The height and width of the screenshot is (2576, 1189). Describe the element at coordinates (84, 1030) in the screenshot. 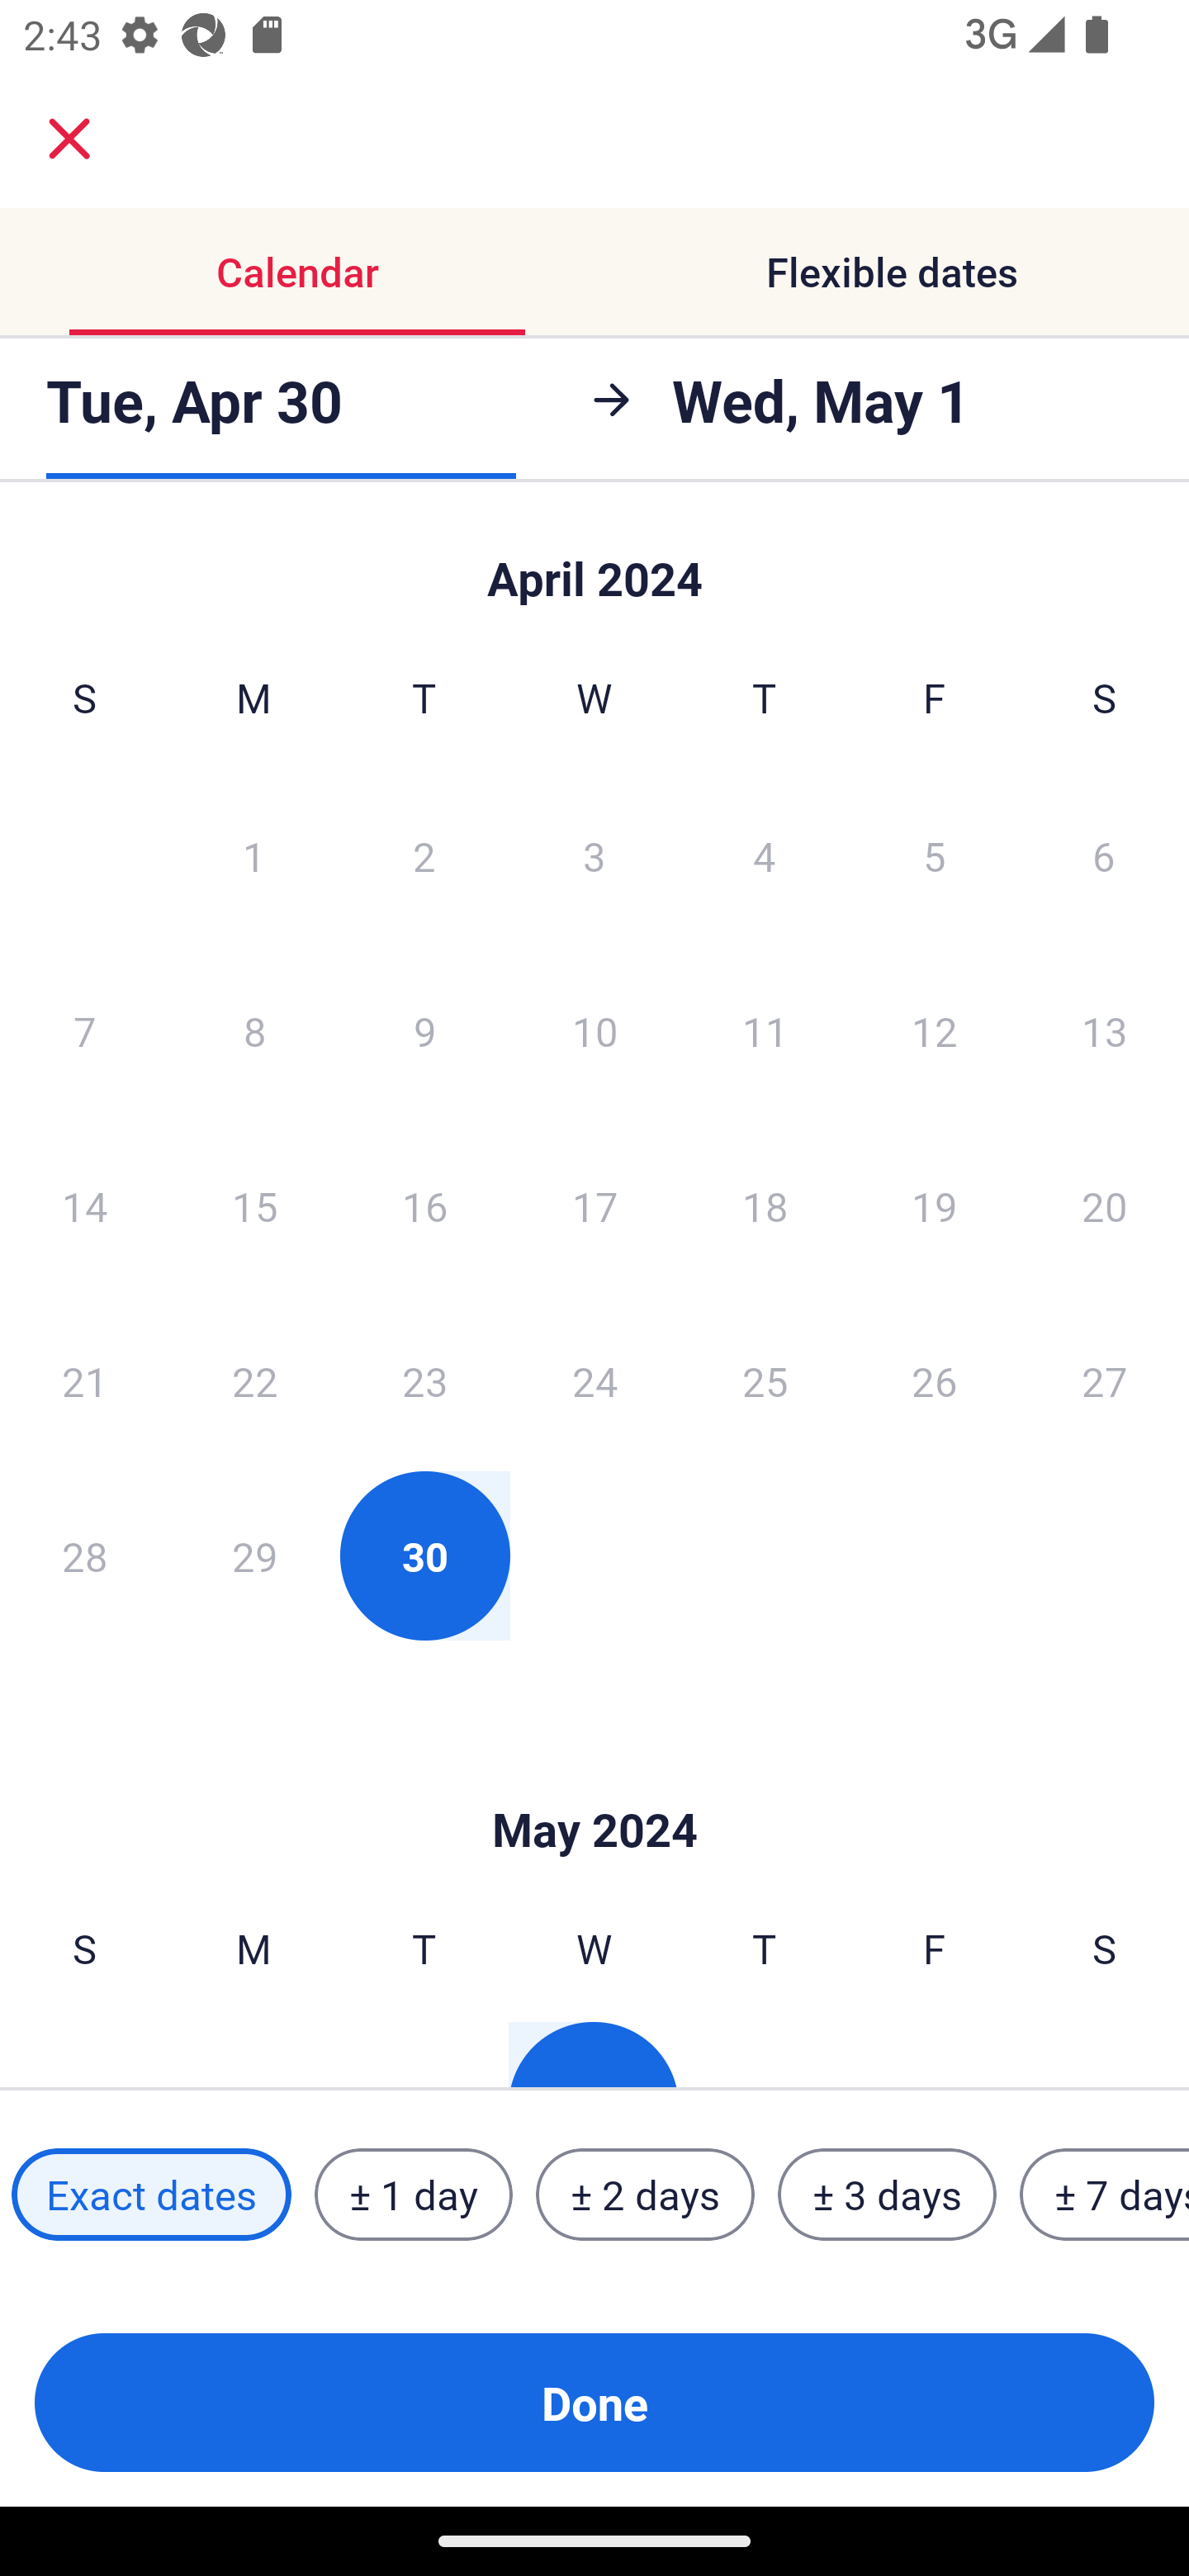

I see `7 Sunday, April 7, 2024` at that location.